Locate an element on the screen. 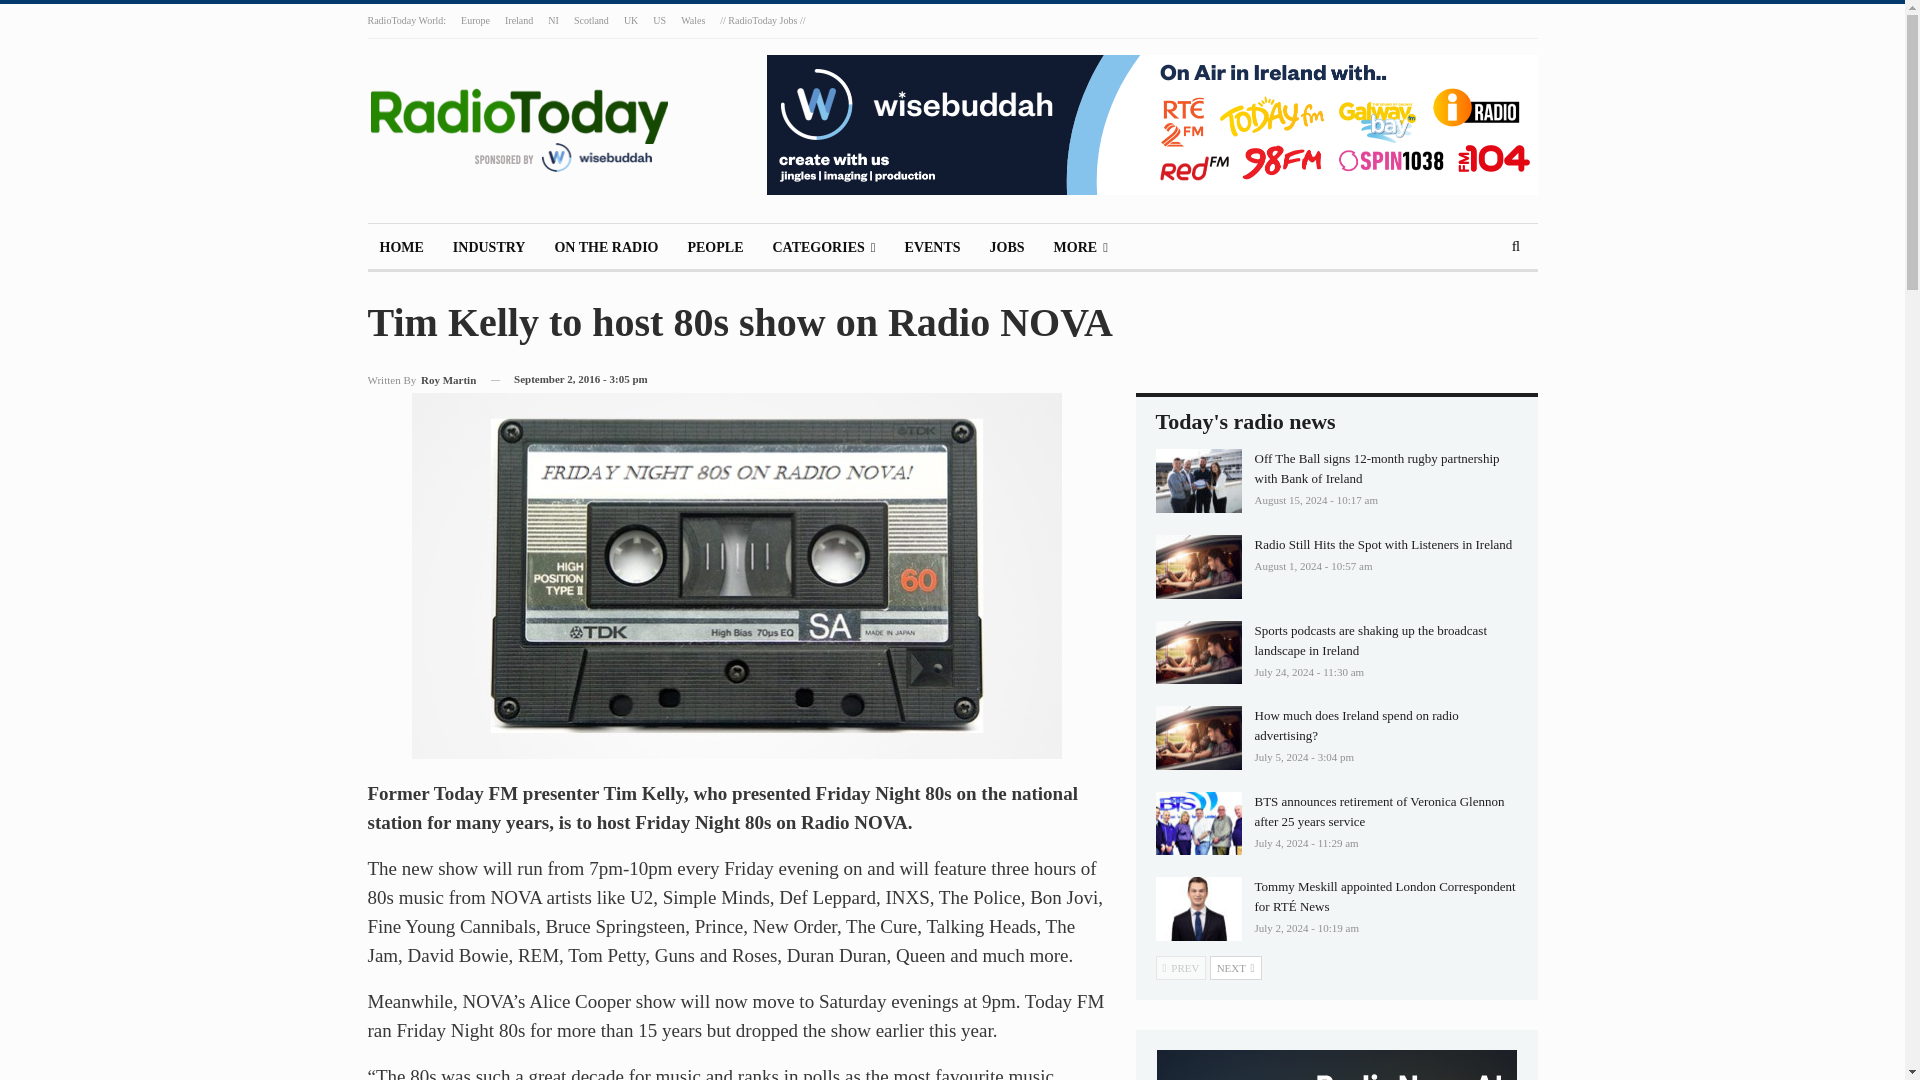  CATEGORIES is located at coordinates (824, 248).